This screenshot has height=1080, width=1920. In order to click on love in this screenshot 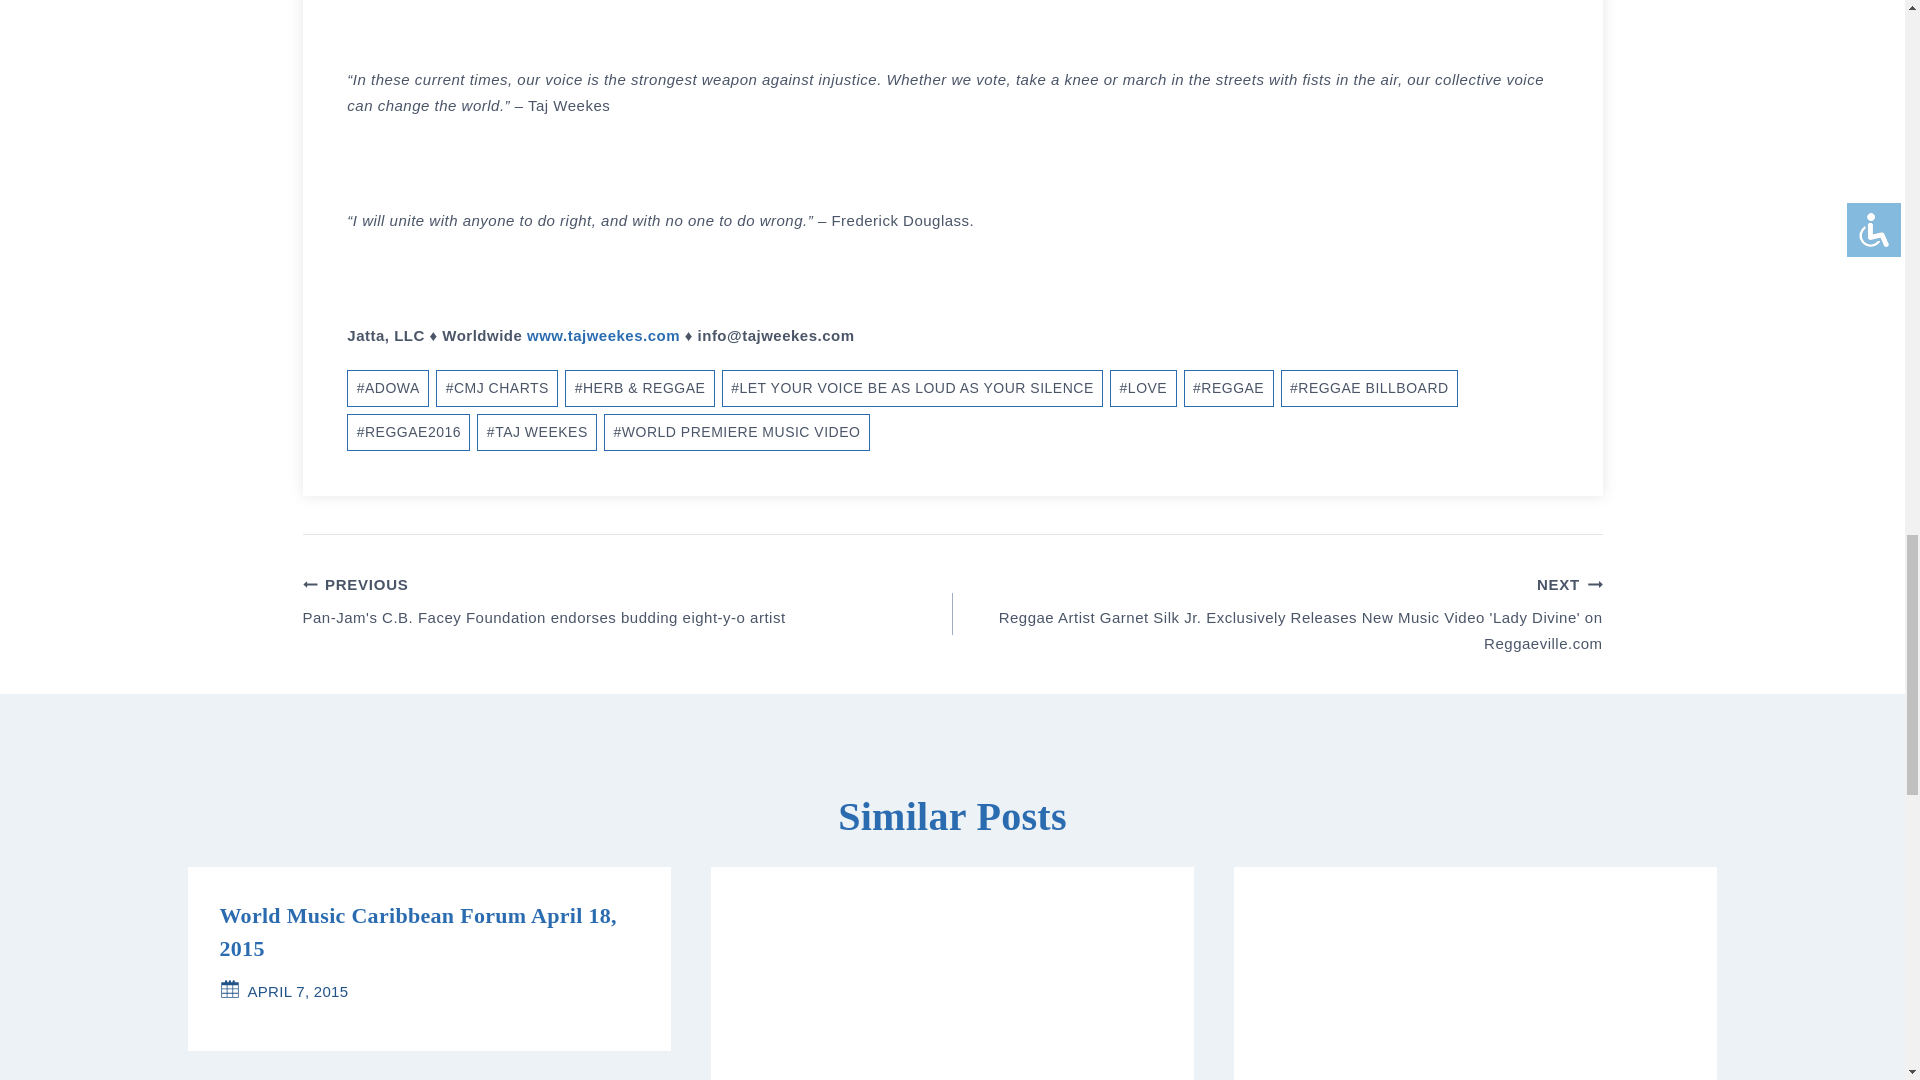, I will do `click(1142, 388)`.